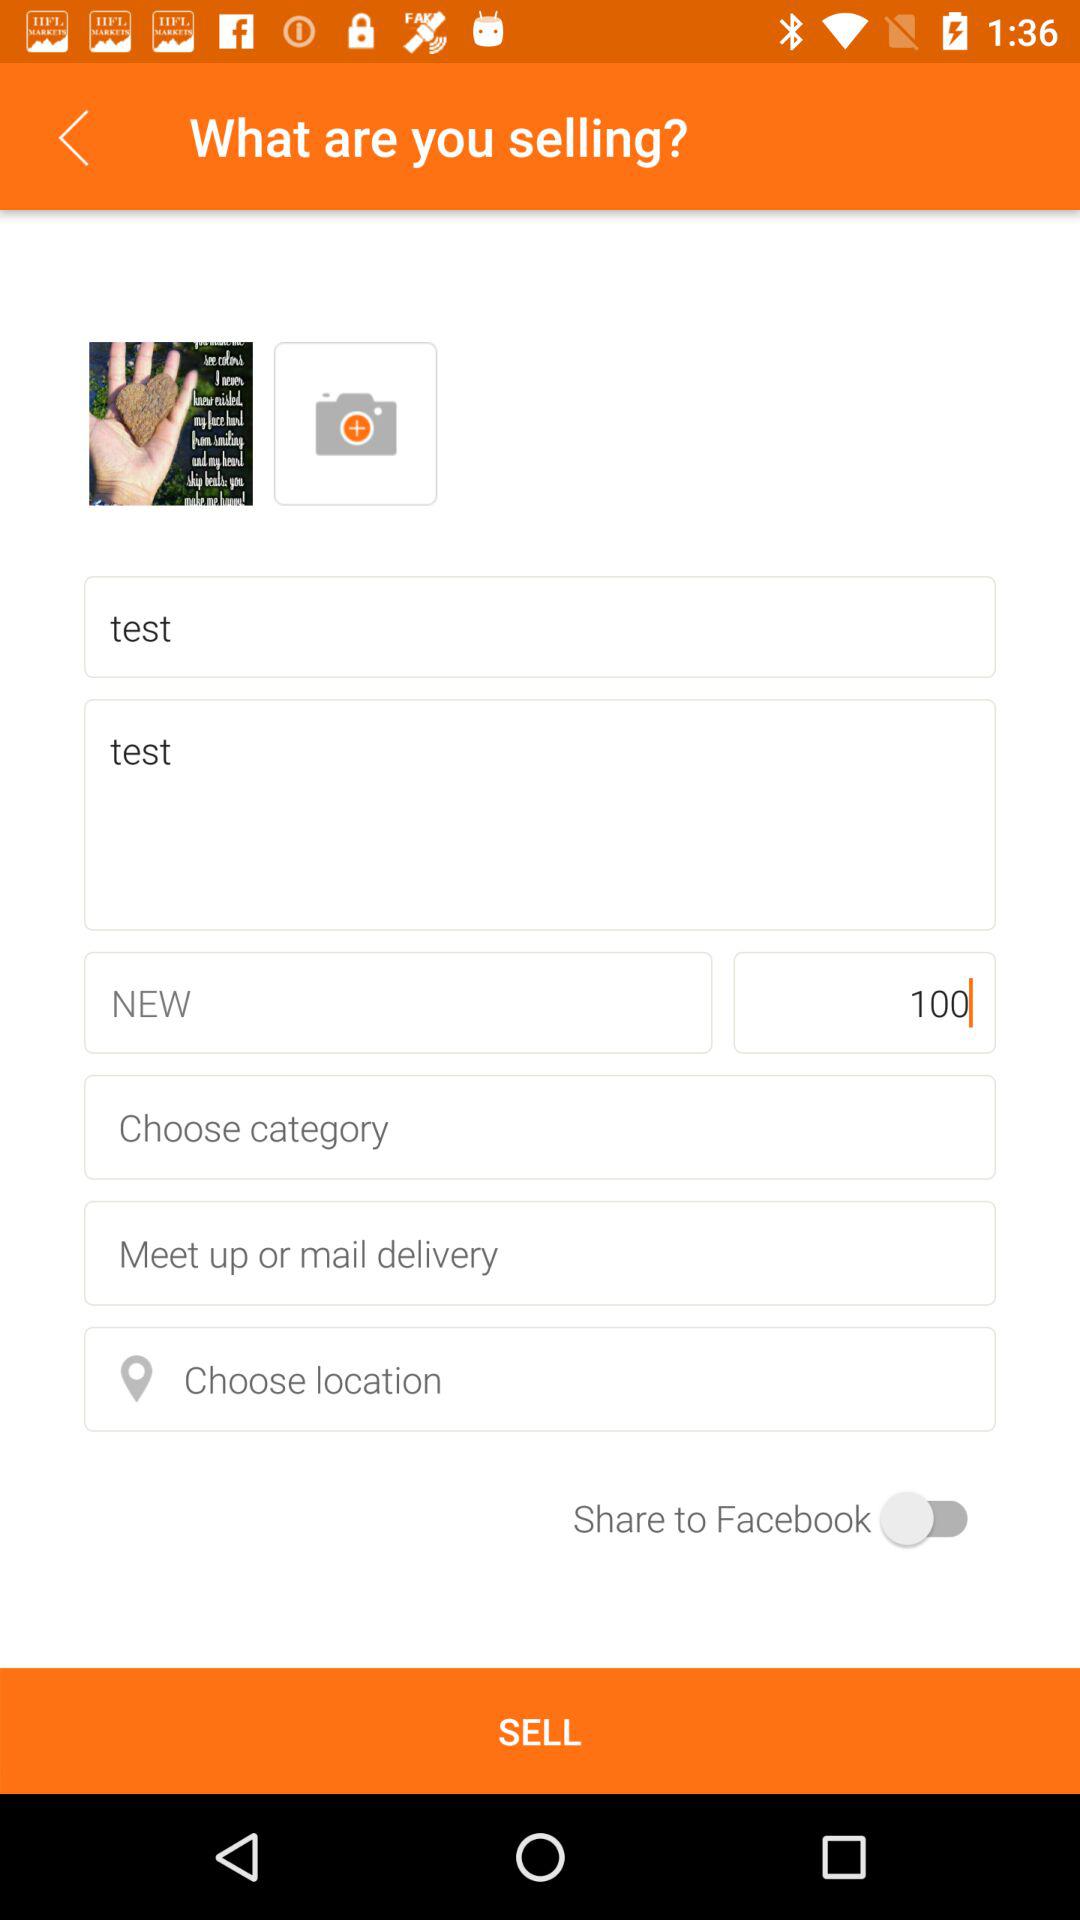 Image resolution: width=1080 pixels, height=1920 pixels. What do you see at coordinates (540, 1126) in the screenshot?
I see `turn off icon below 100 icon` at bounding box center [540, 1126].